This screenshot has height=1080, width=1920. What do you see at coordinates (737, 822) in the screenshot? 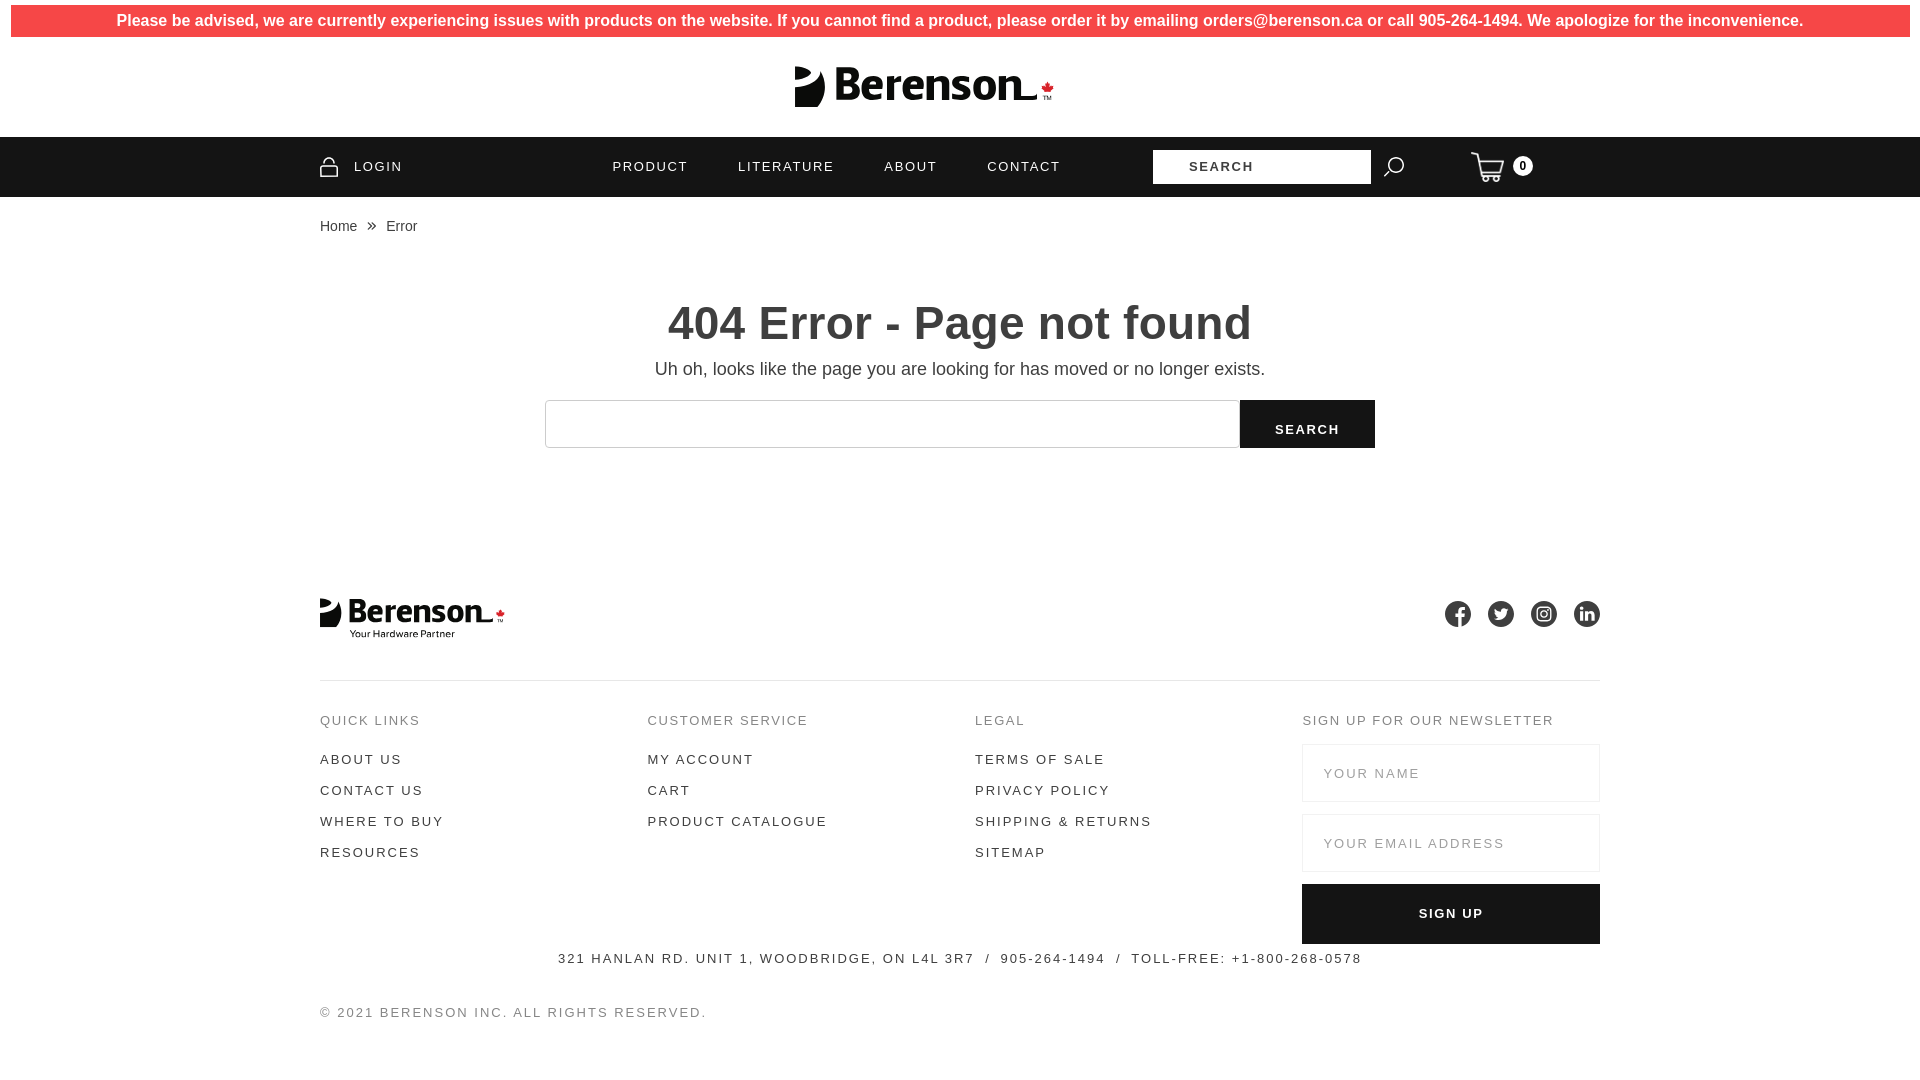
I see `PRODUCT CATALOGUE` at bounding box center [737, 822].